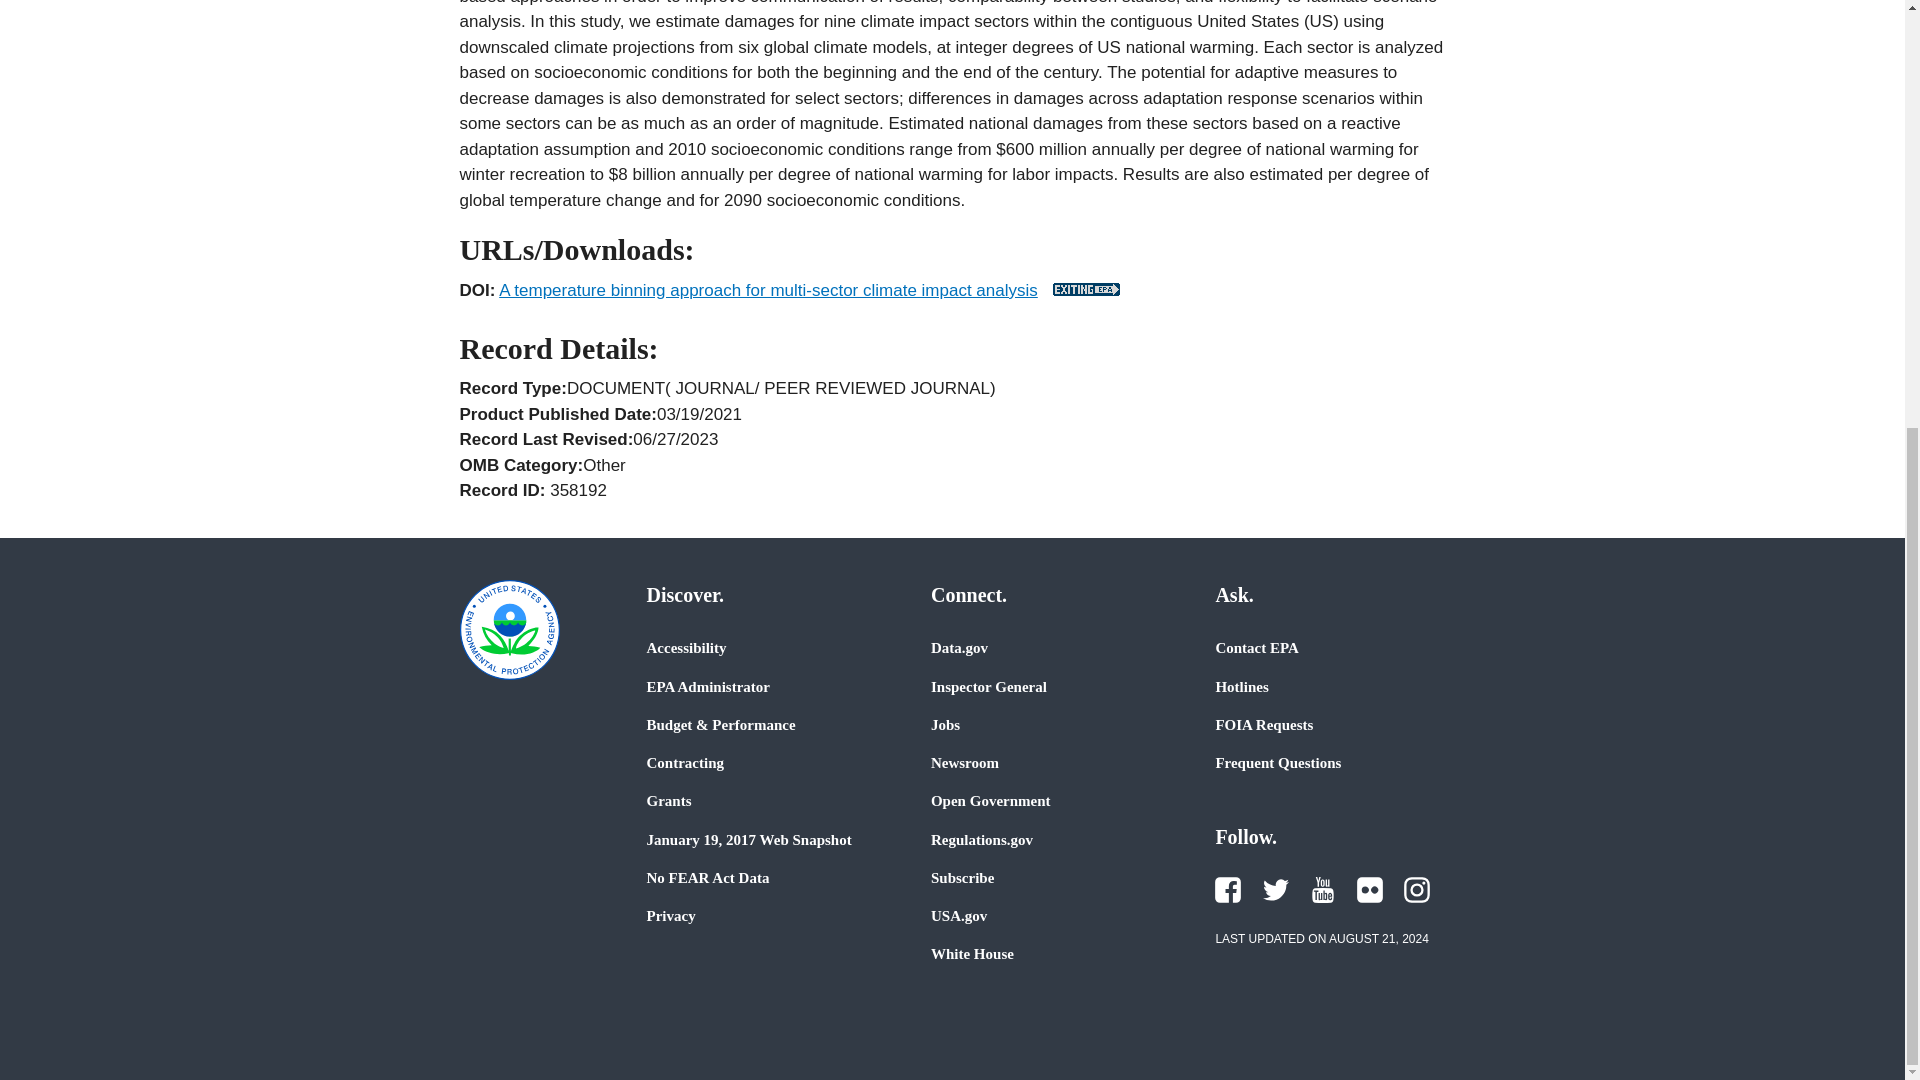 The image size is (1920, 1080). Describe the element at coordinates (1241, 686) in the screenshot. I see `Hotlines` at that location.